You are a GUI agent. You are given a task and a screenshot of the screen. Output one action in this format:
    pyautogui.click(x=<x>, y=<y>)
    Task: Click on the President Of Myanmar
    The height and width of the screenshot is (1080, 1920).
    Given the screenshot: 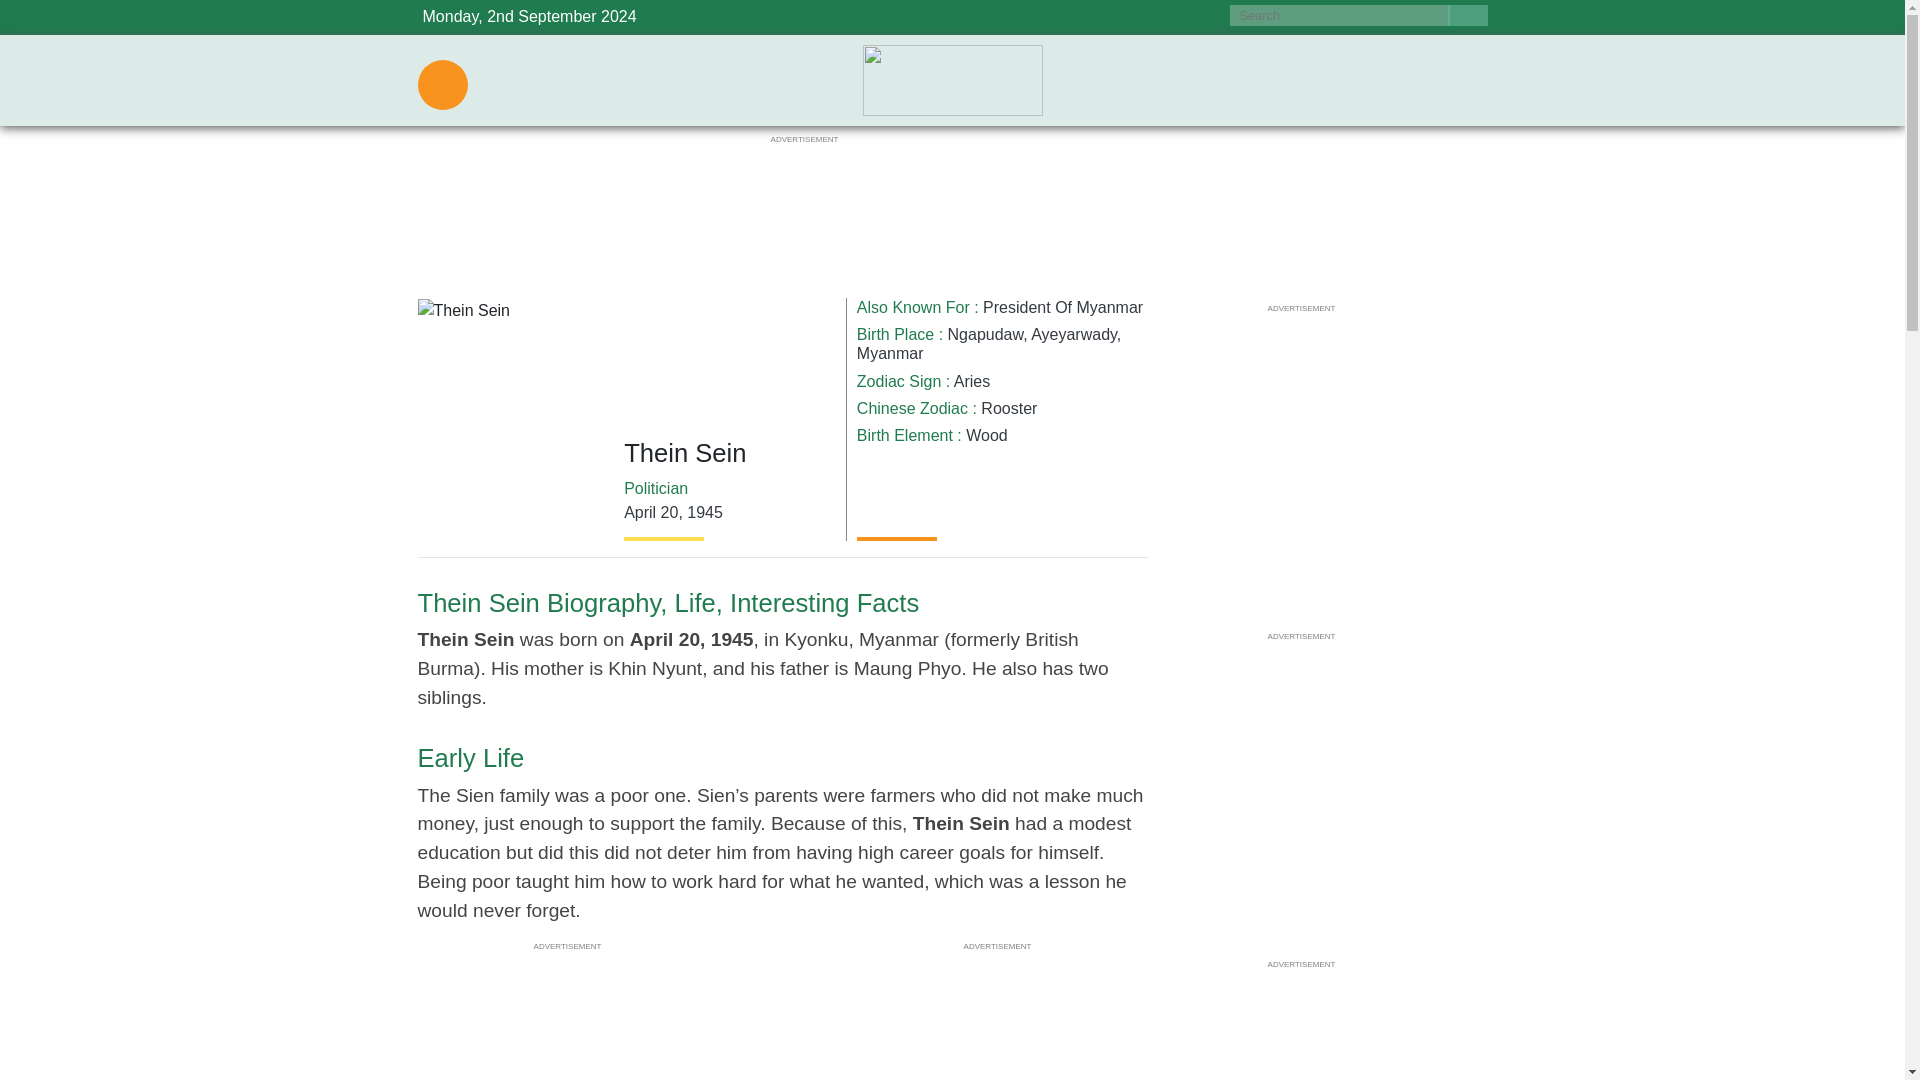 What is the action you would take?
    pyautogui.click(x=1062, y=308)
    